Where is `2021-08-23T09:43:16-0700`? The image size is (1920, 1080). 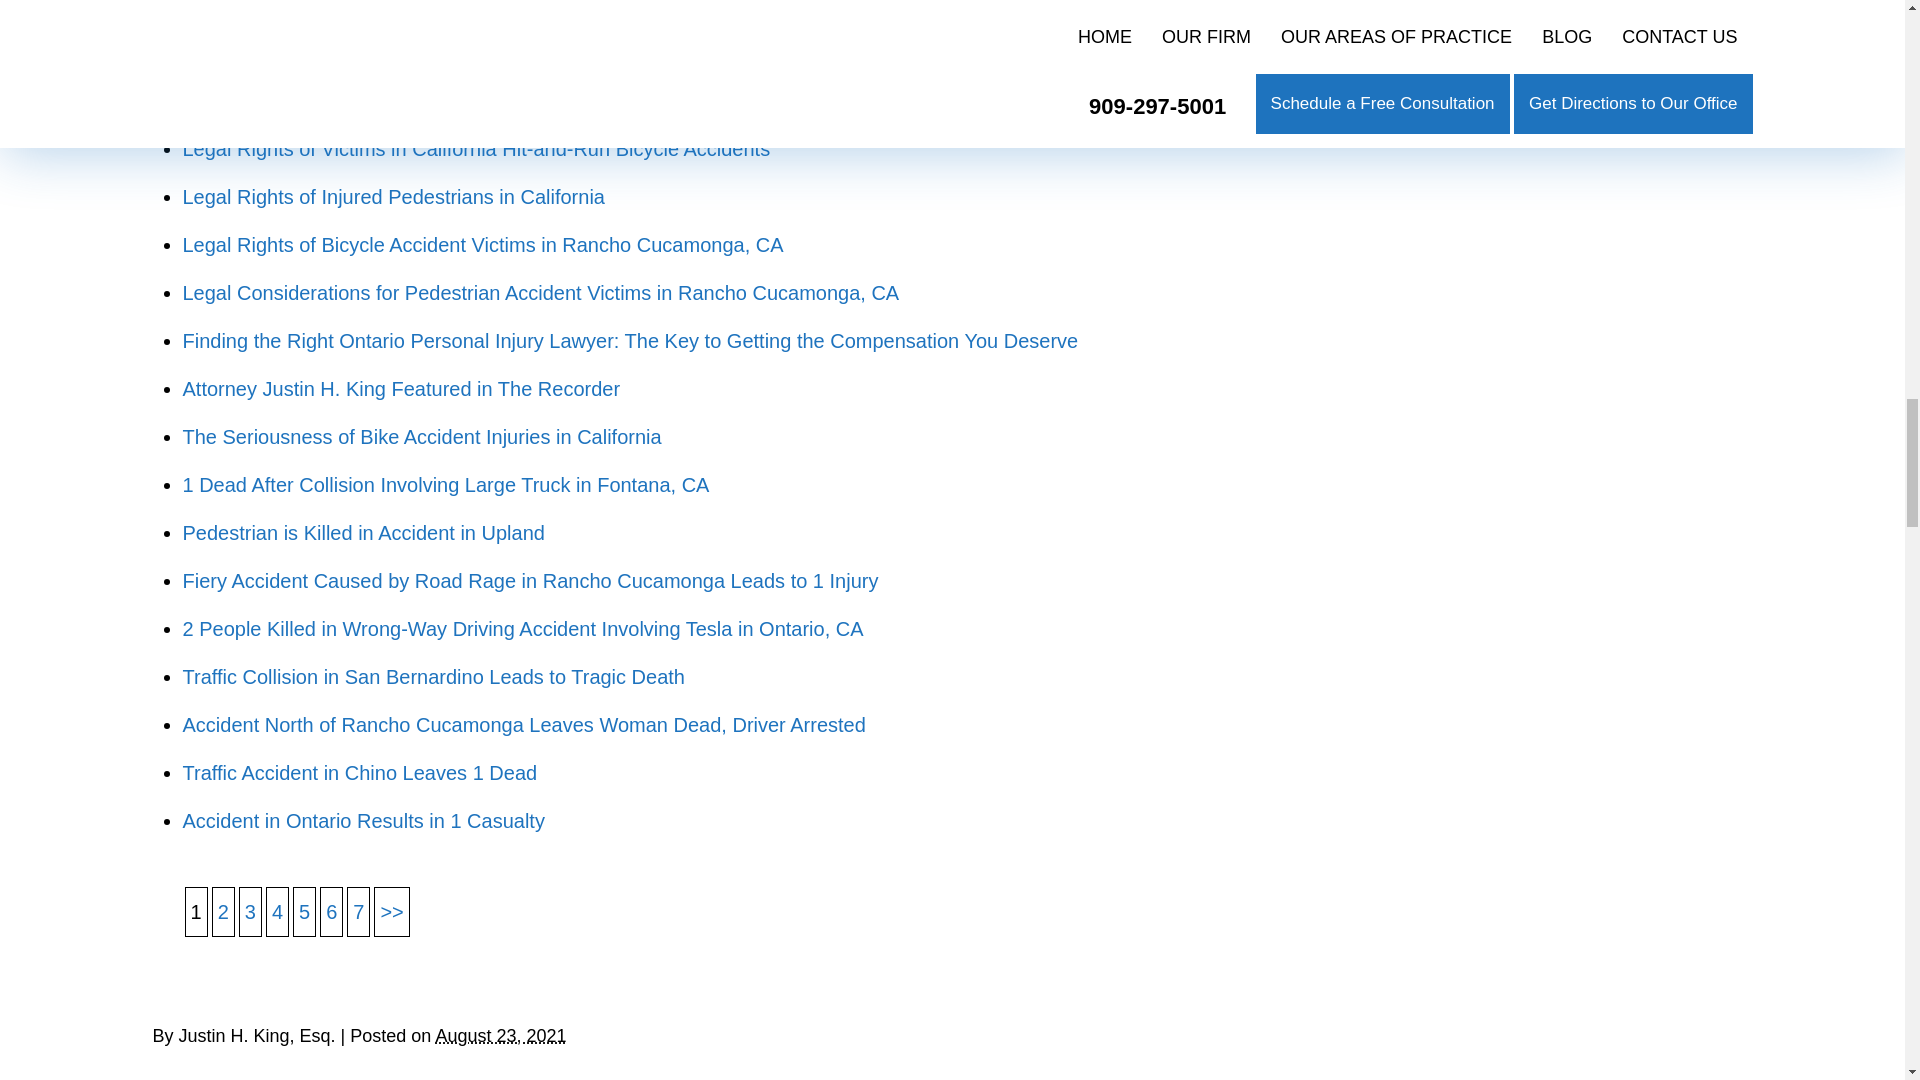
2021-08-23T09:43:16-0700 is located at coordinates (500, 1036).